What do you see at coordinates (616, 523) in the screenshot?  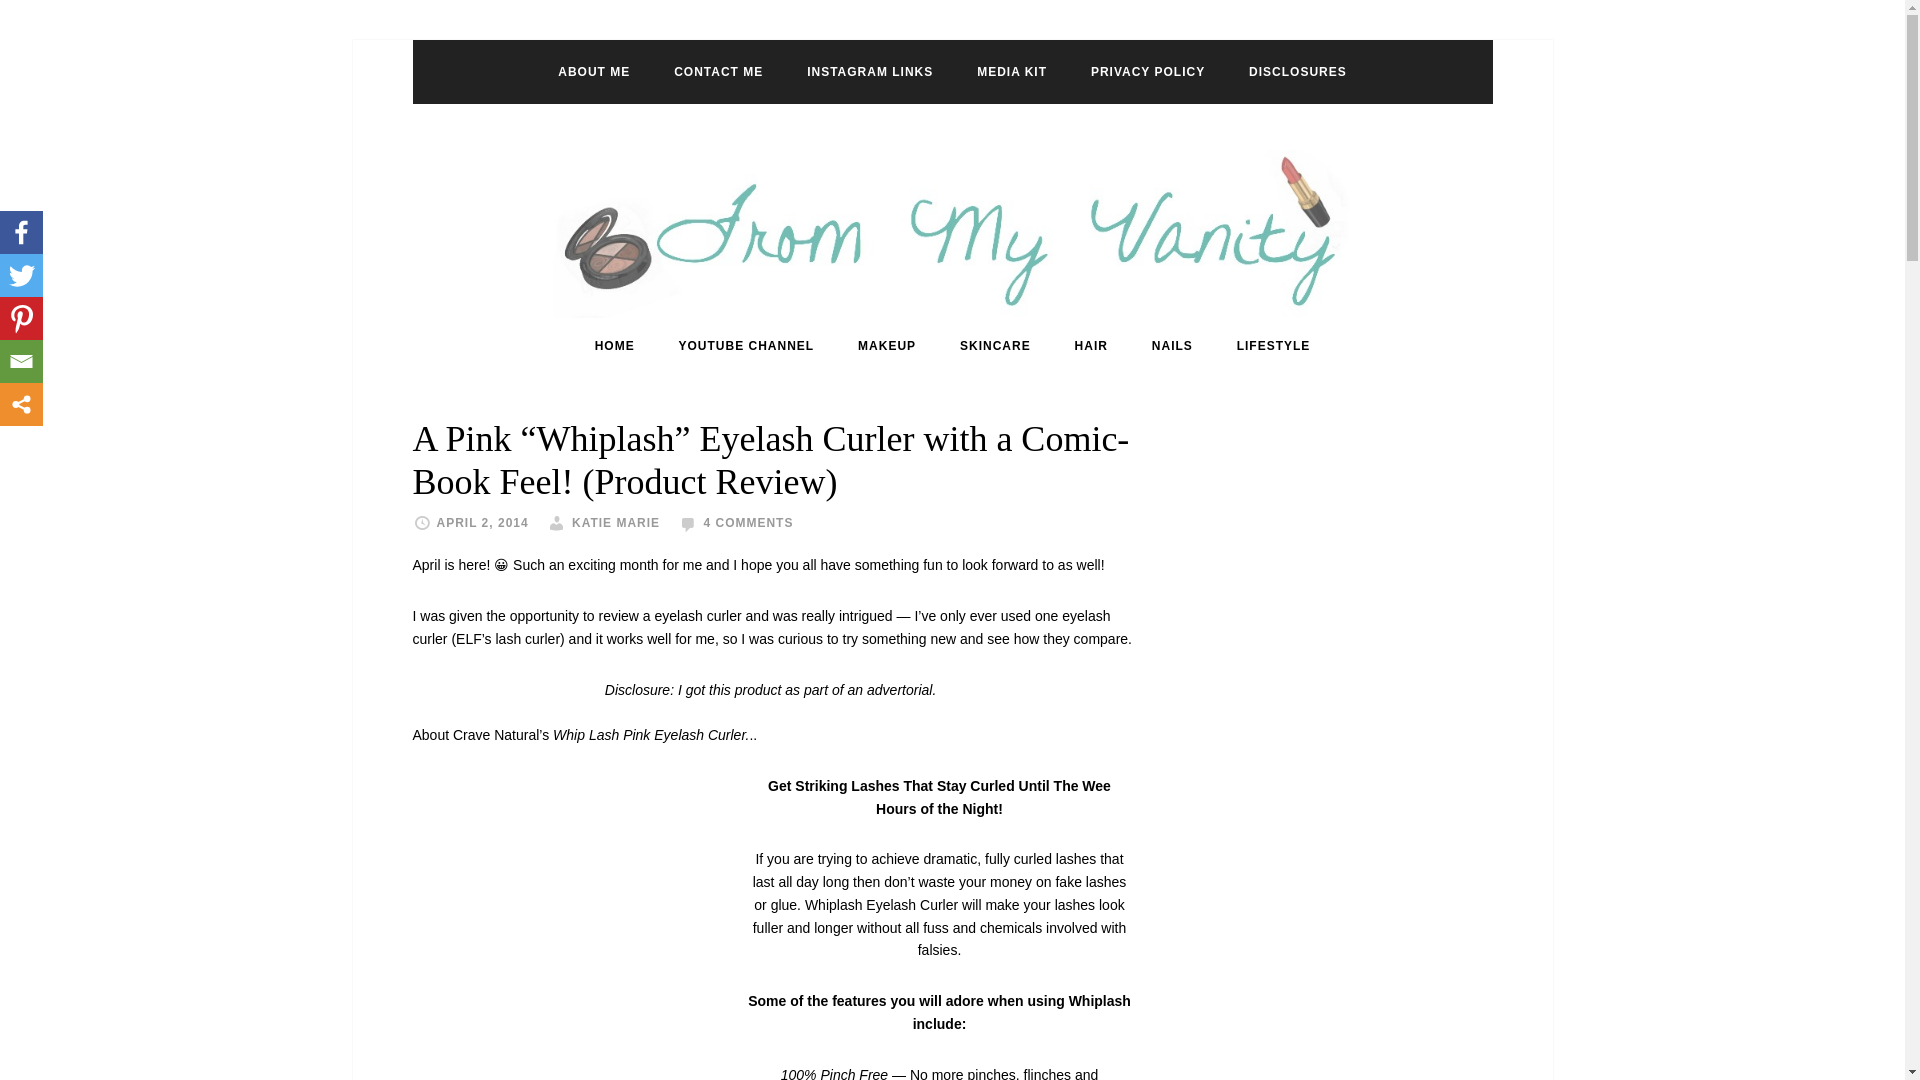 I see `KATIE MARIE` at bounding box center [616, 523].